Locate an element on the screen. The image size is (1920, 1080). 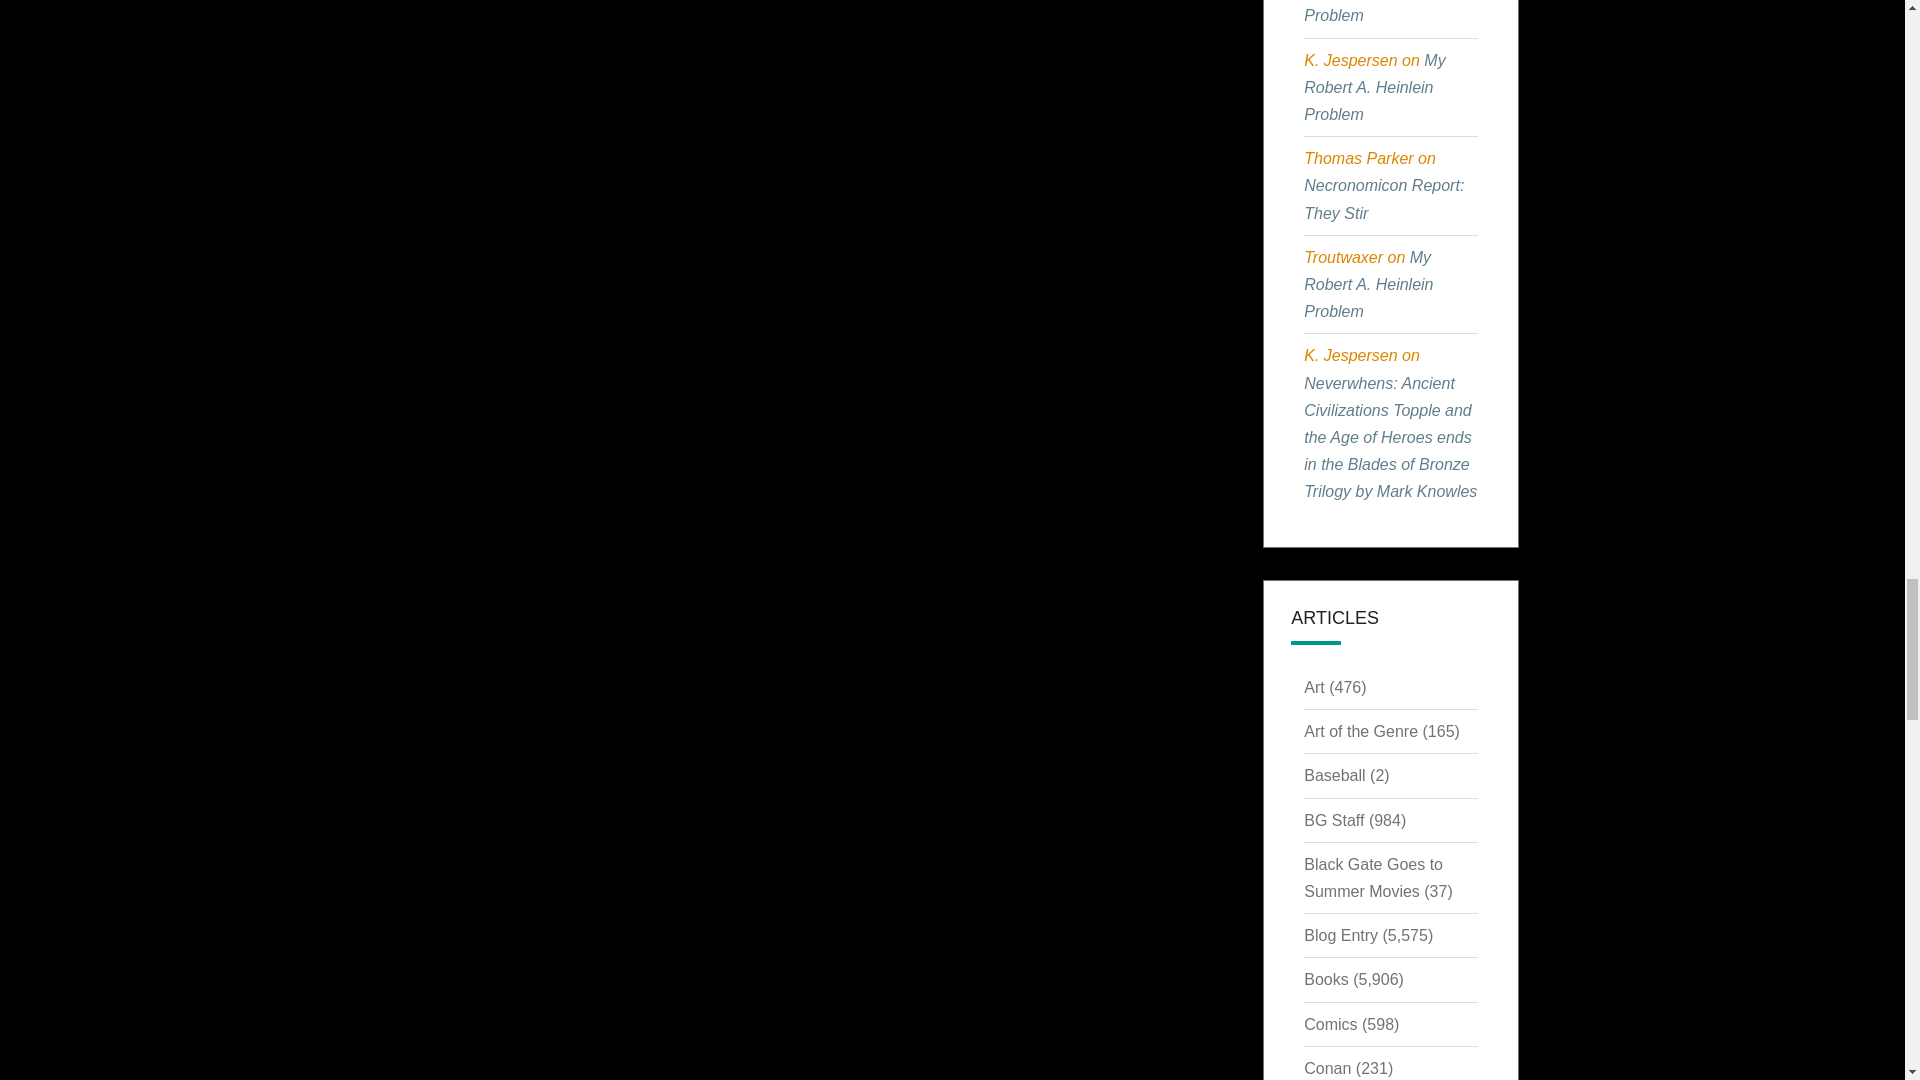
Necronomicon Report: They Stir is located at coordinates (1383, 199).